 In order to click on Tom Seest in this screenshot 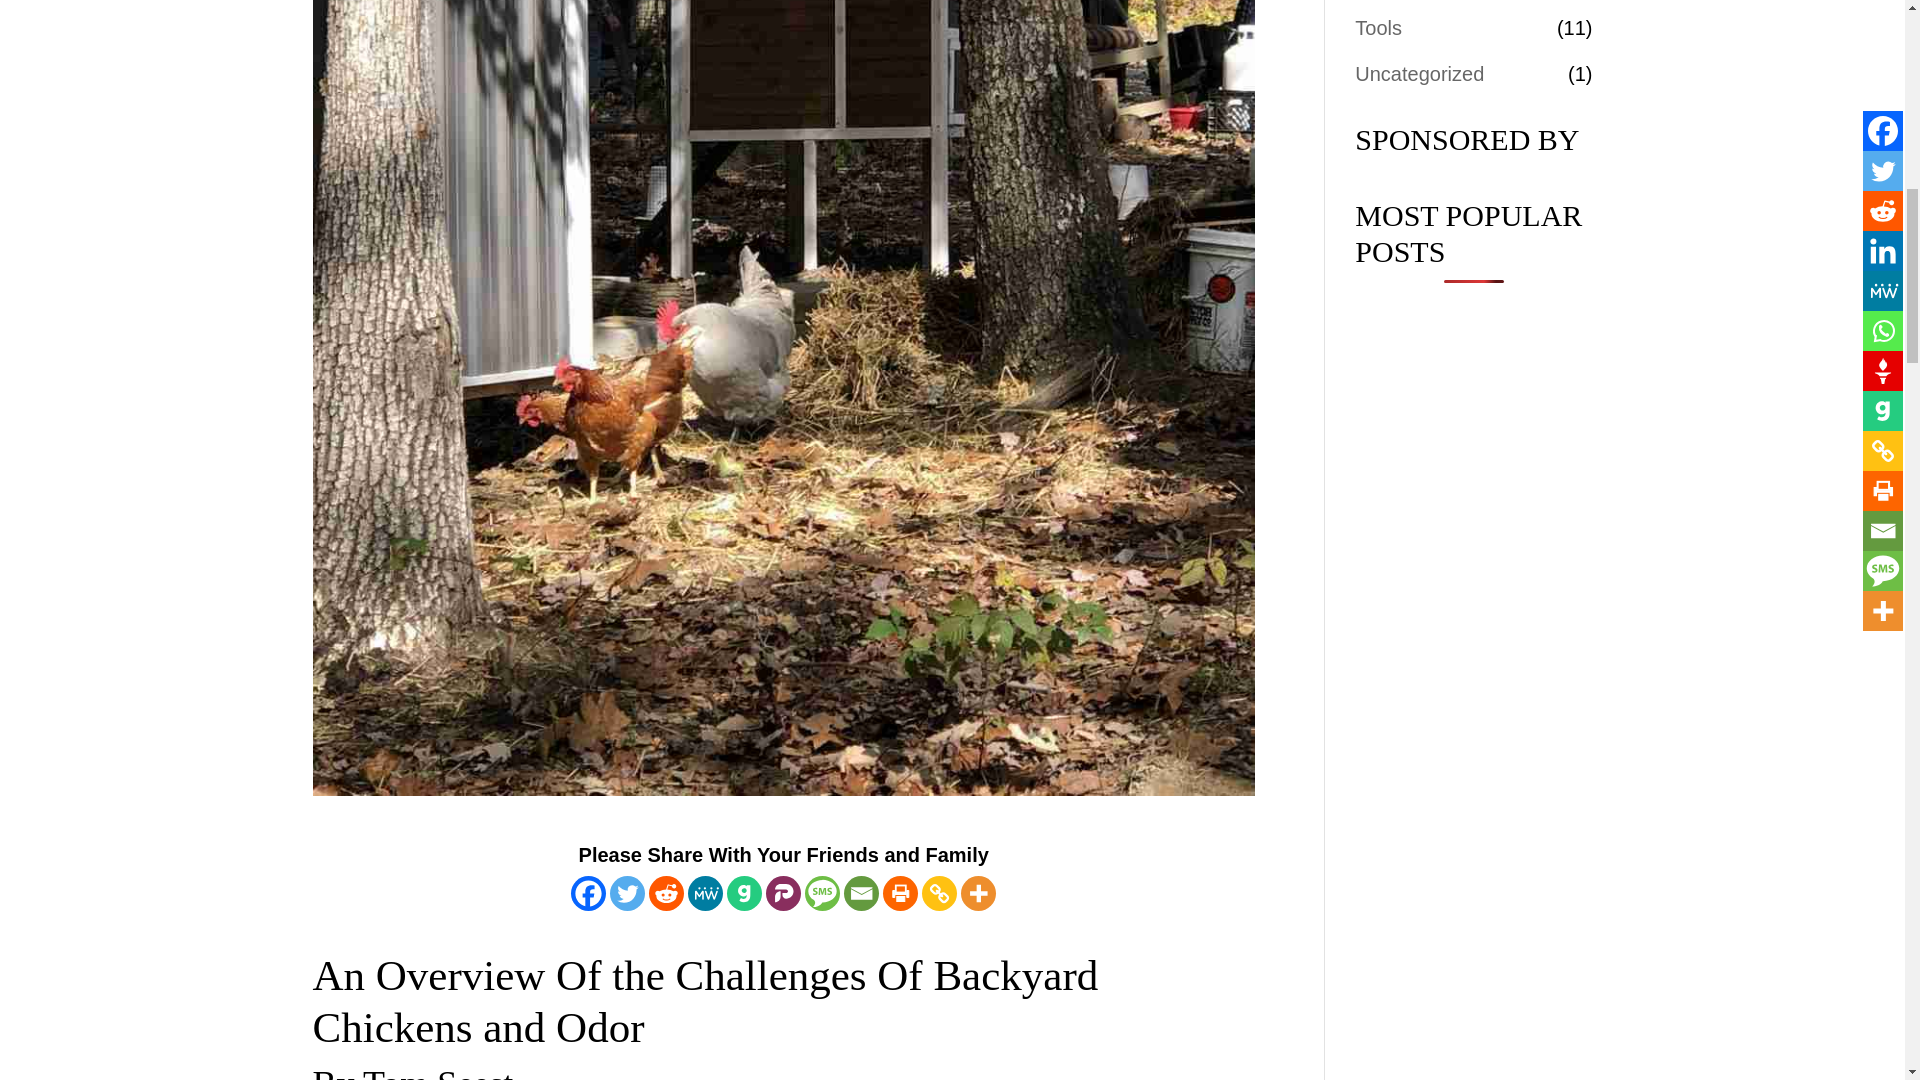, I will do `click(437, 1072)`.